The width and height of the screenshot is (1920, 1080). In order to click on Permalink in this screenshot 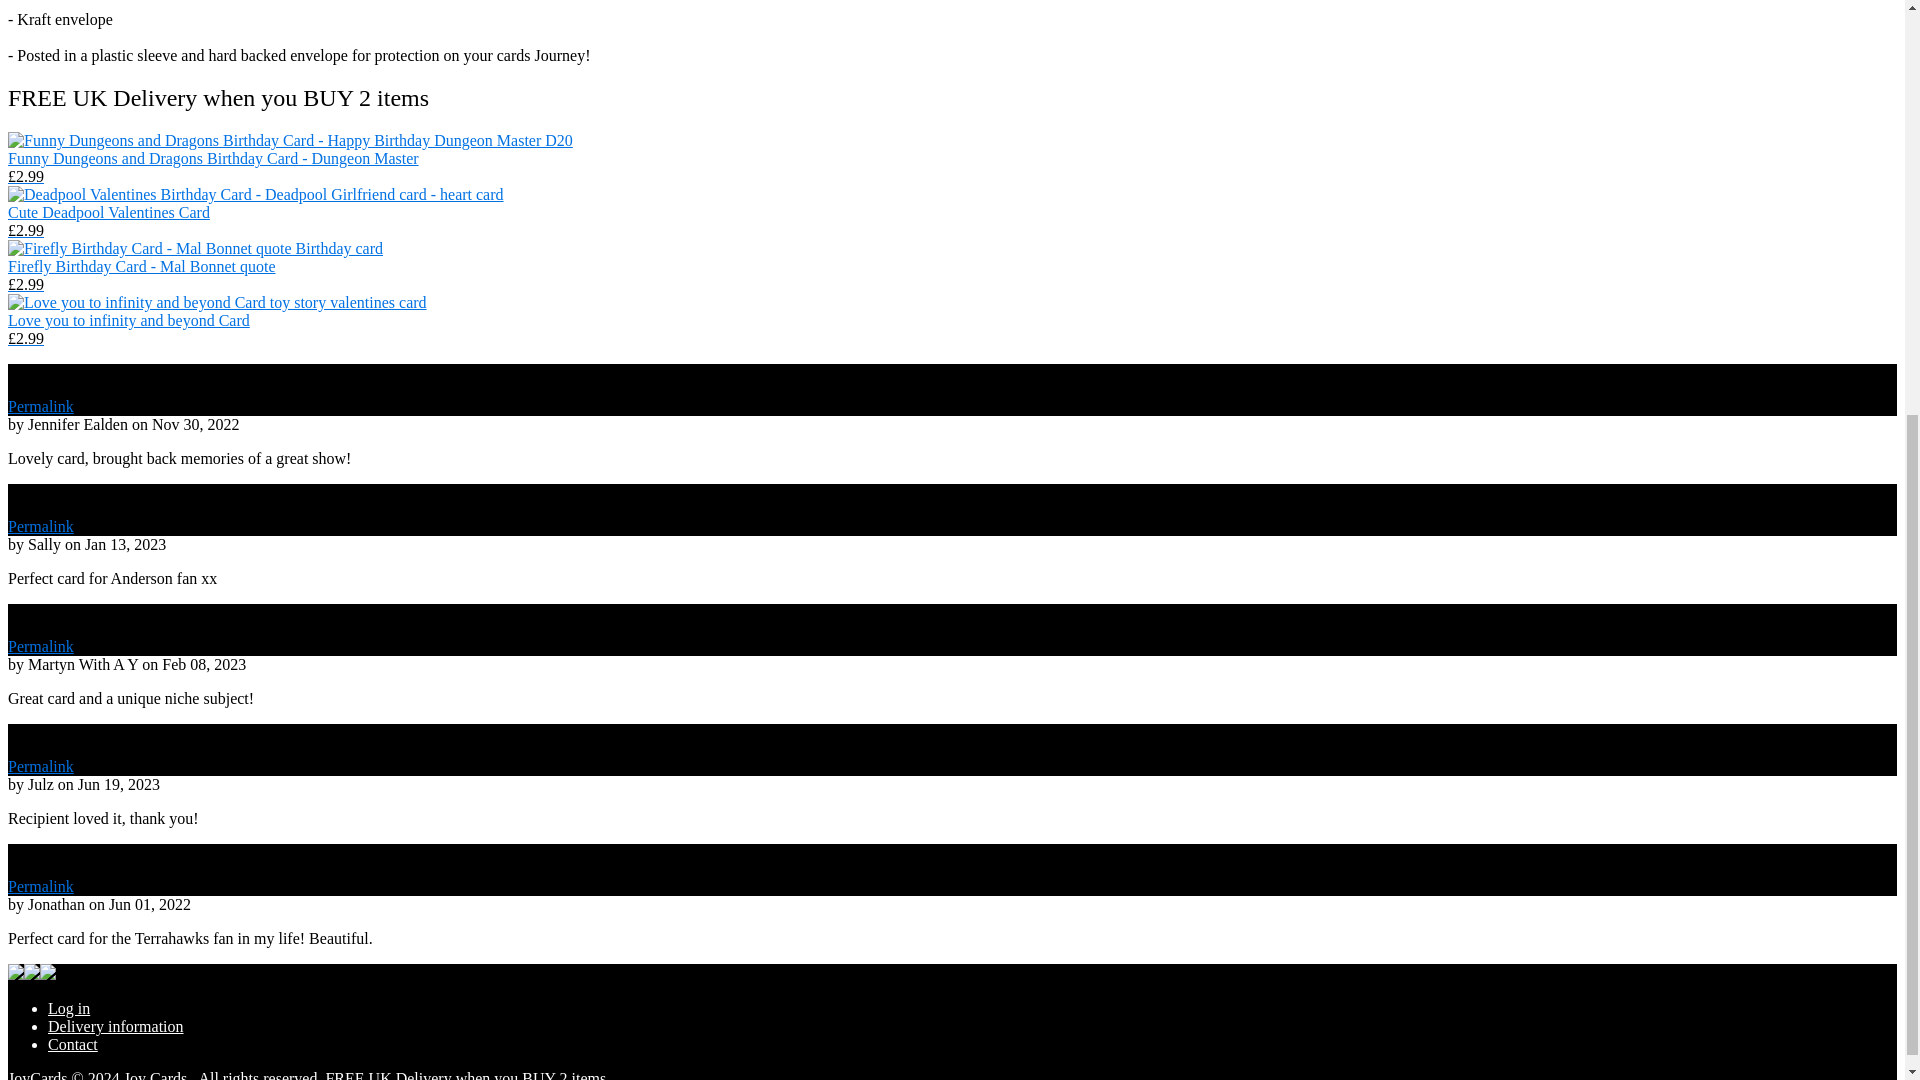, I will do `click(40, 886)`.